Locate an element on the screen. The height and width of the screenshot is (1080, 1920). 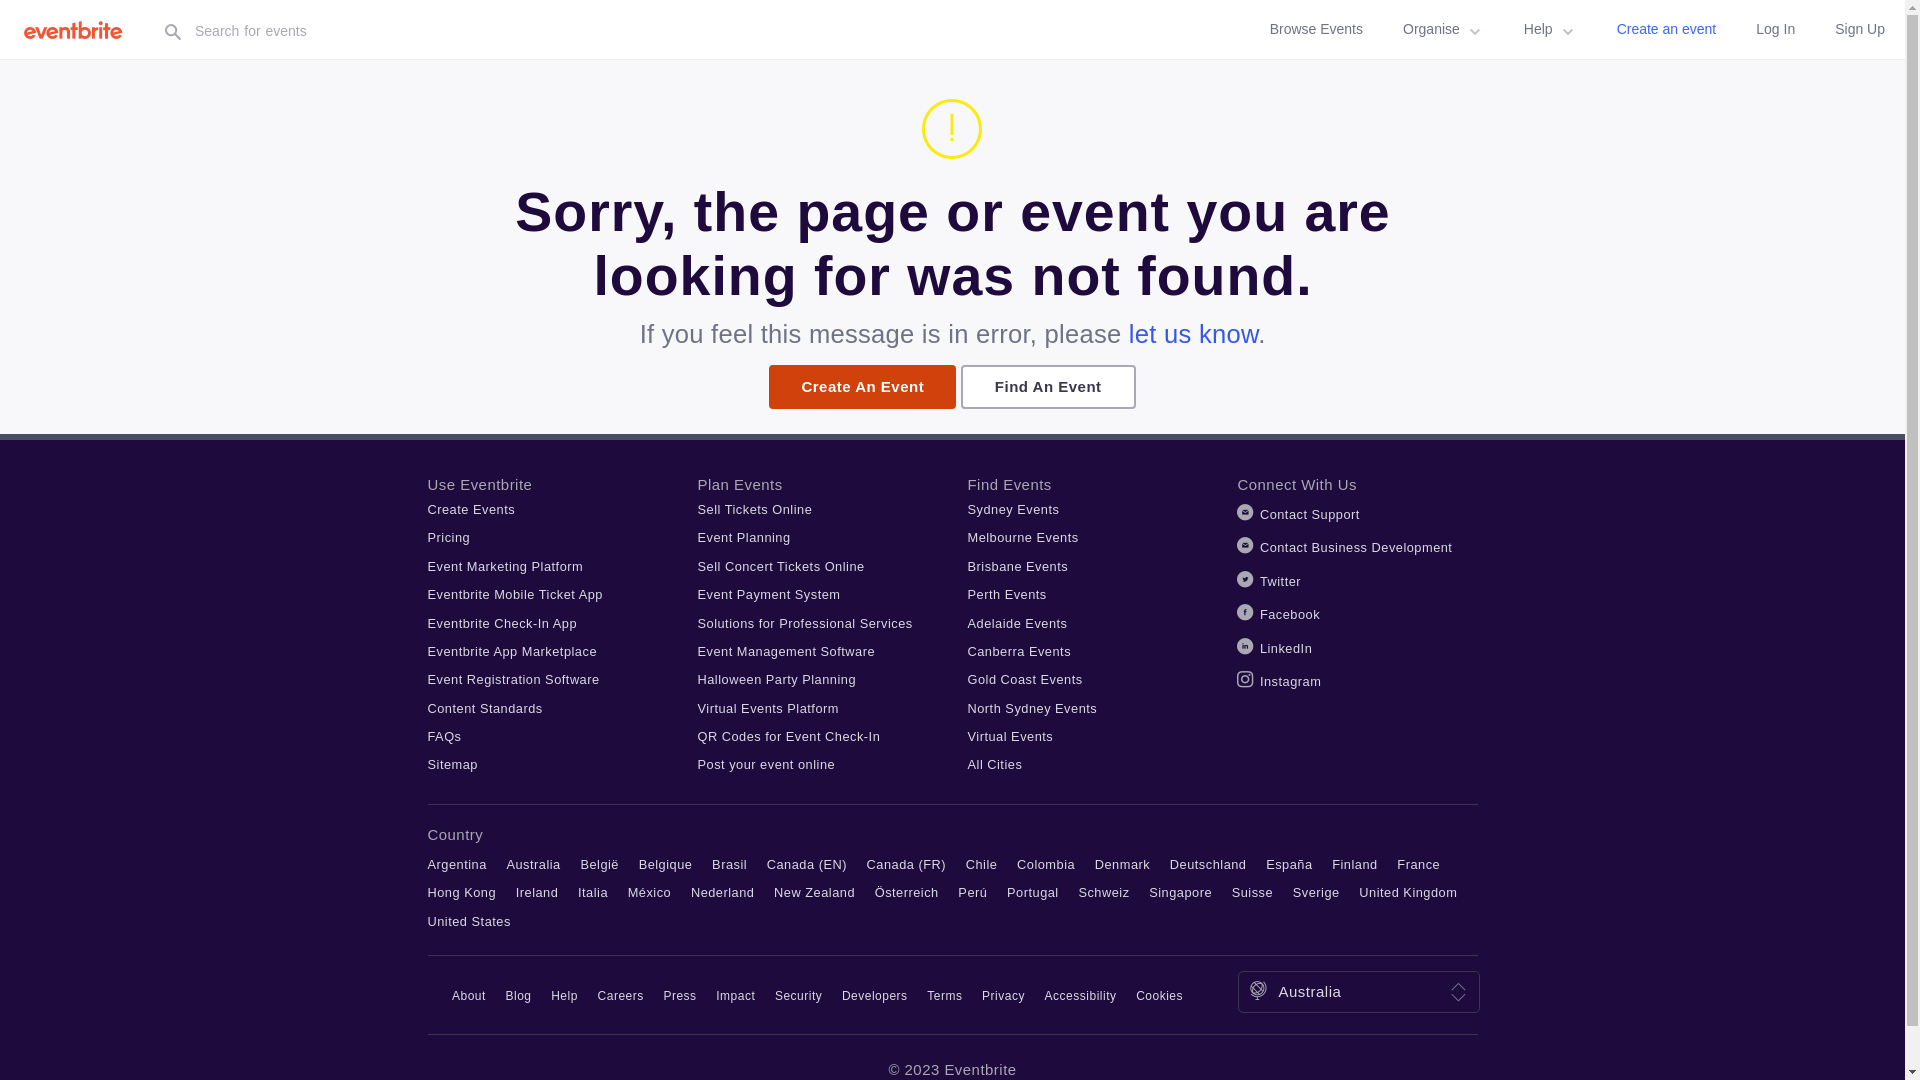
Chile is located at coordinates (982, 864).